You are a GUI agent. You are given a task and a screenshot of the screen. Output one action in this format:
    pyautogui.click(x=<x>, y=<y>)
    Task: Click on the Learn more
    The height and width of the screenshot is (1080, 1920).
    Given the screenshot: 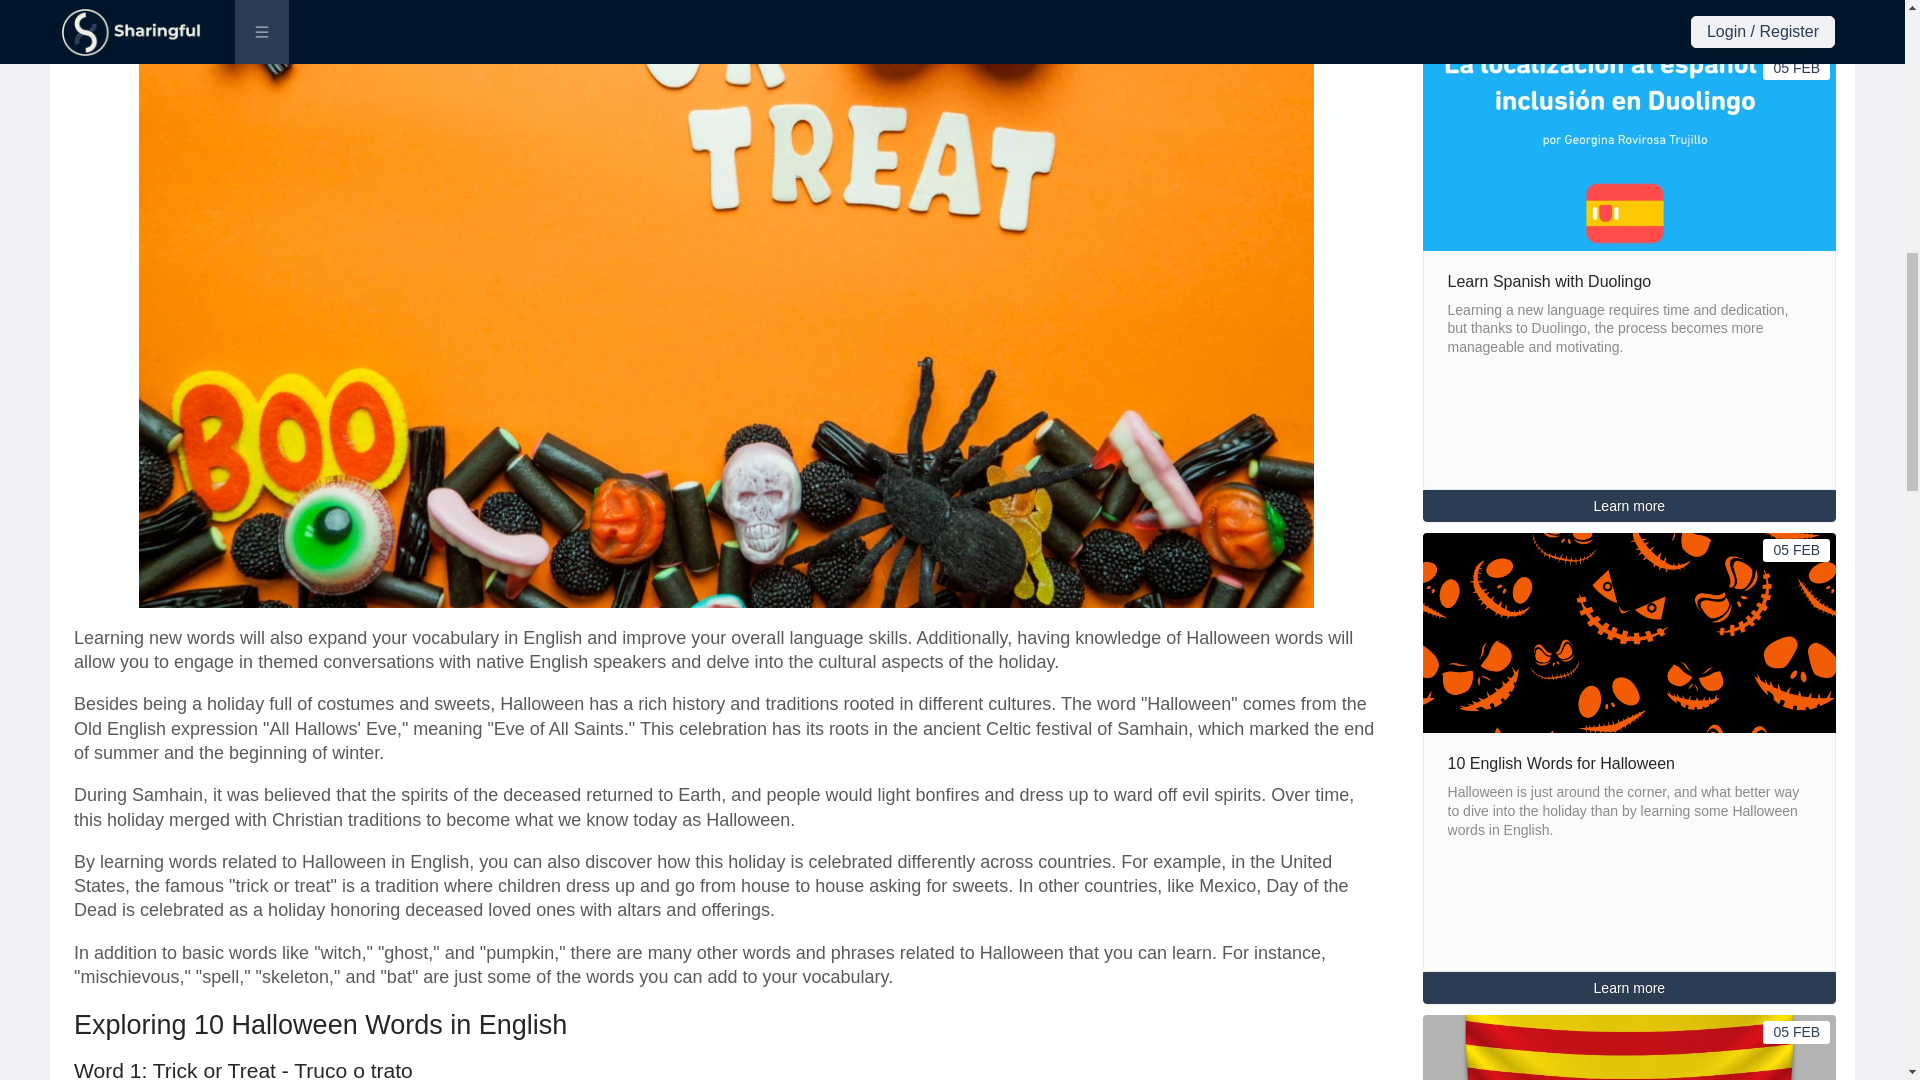 What is the action you would take?
    pyautogui.click(x=1630, y=506)
    